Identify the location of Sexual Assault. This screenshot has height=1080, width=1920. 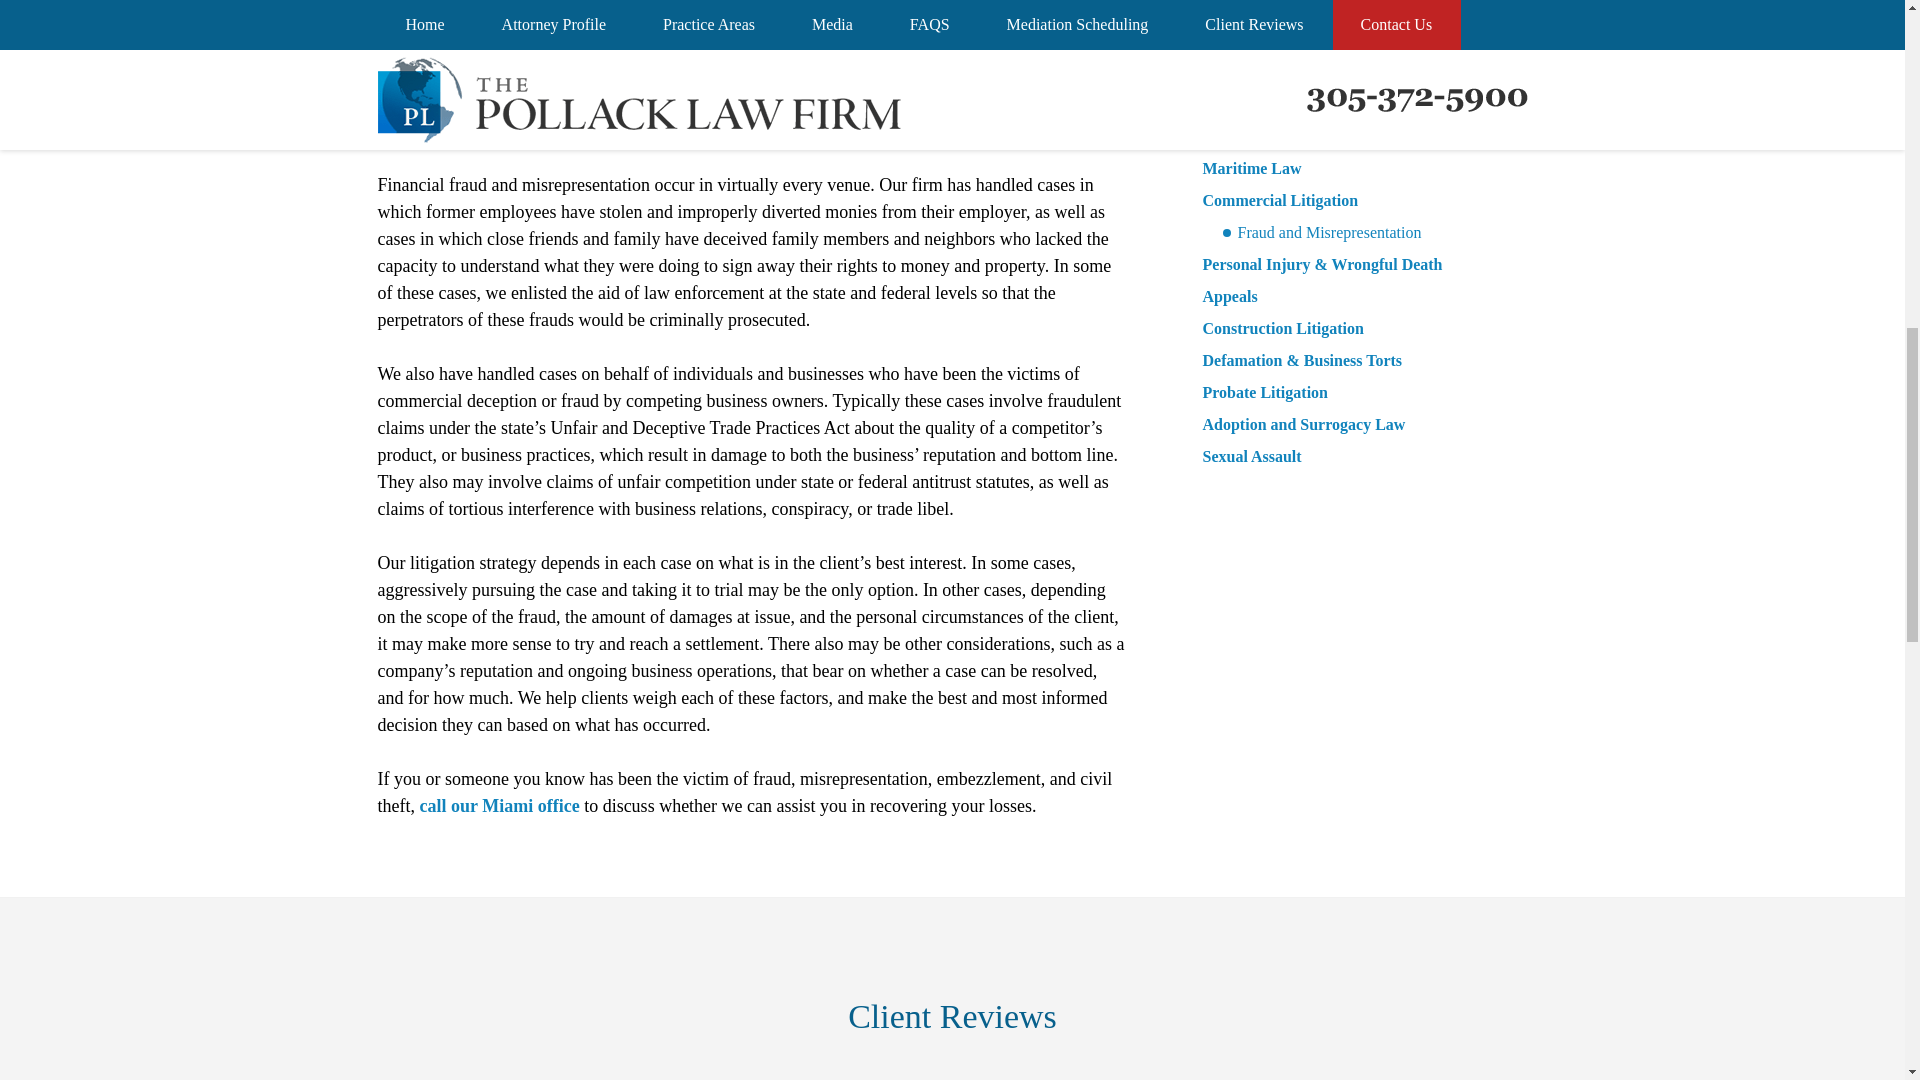
(1251, 456).